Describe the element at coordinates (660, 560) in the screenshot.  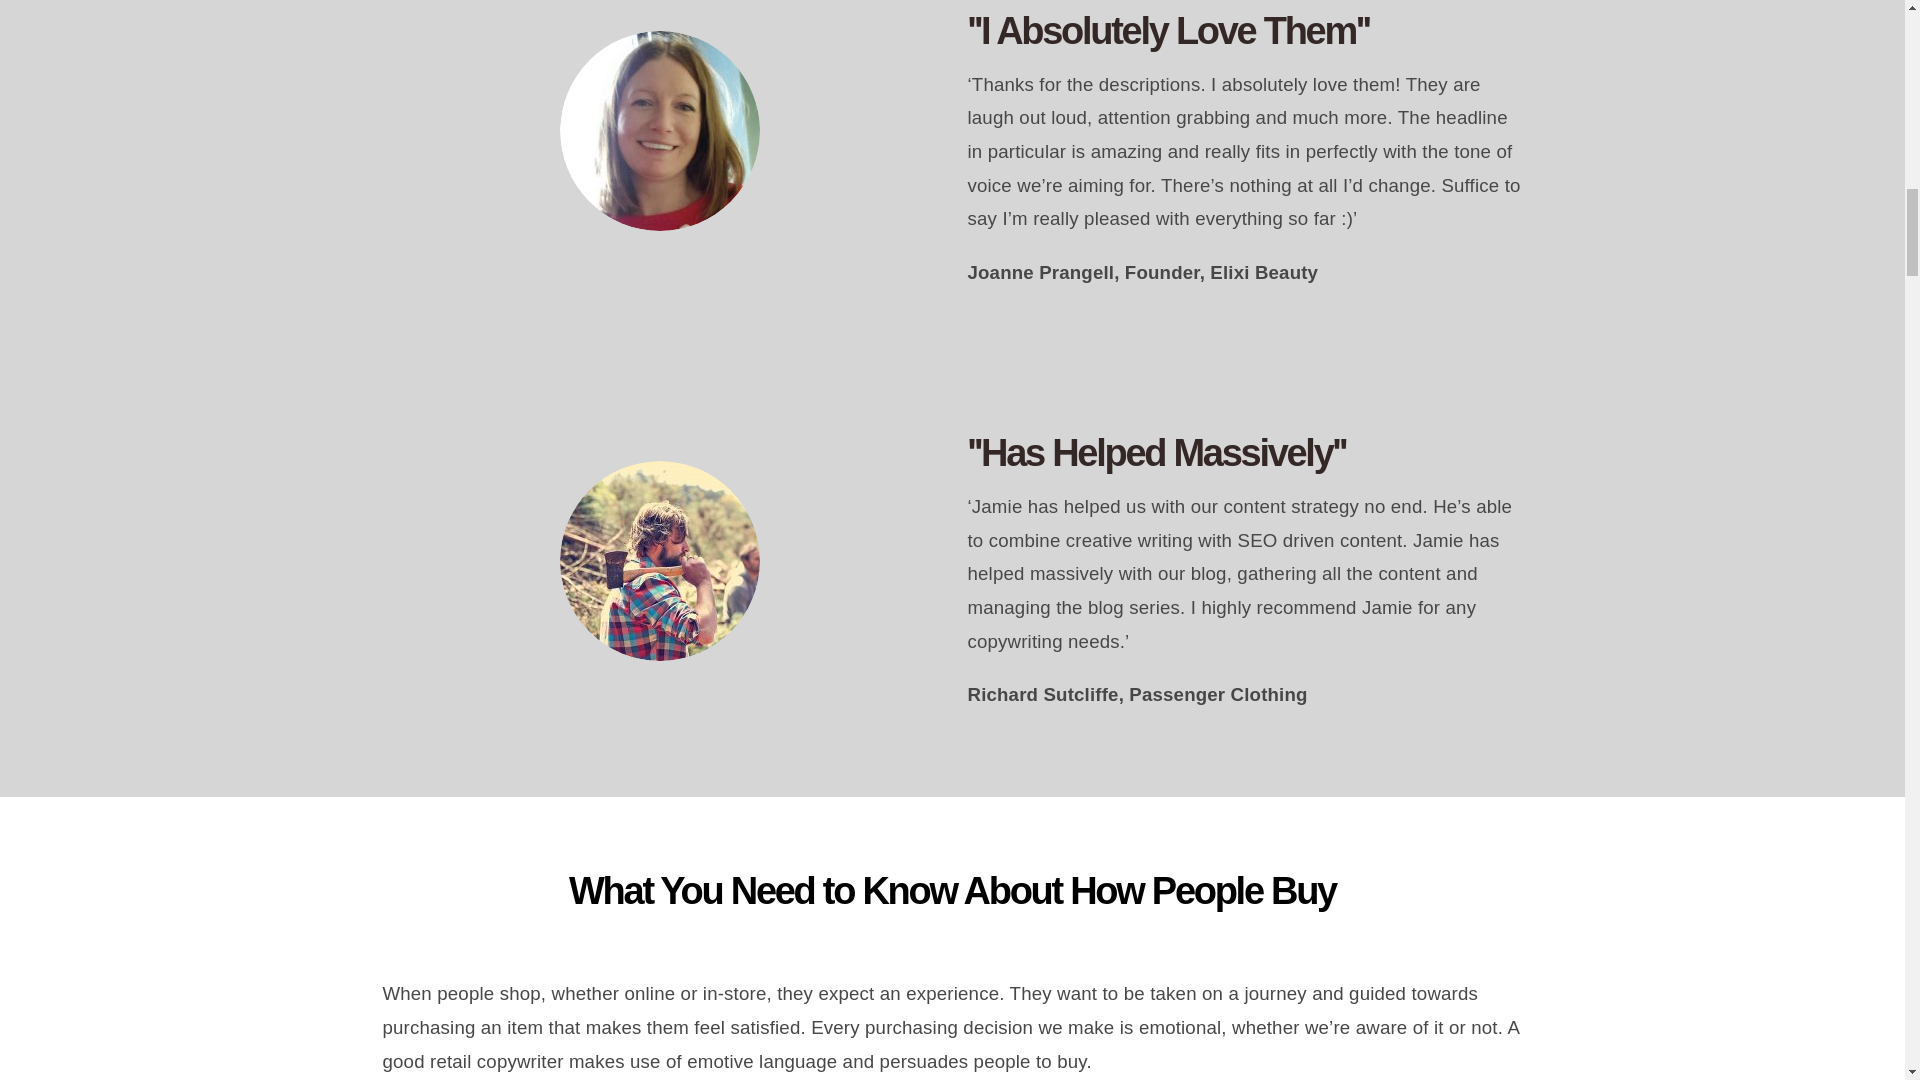
I see `Richard Sutcliffe` at that location.